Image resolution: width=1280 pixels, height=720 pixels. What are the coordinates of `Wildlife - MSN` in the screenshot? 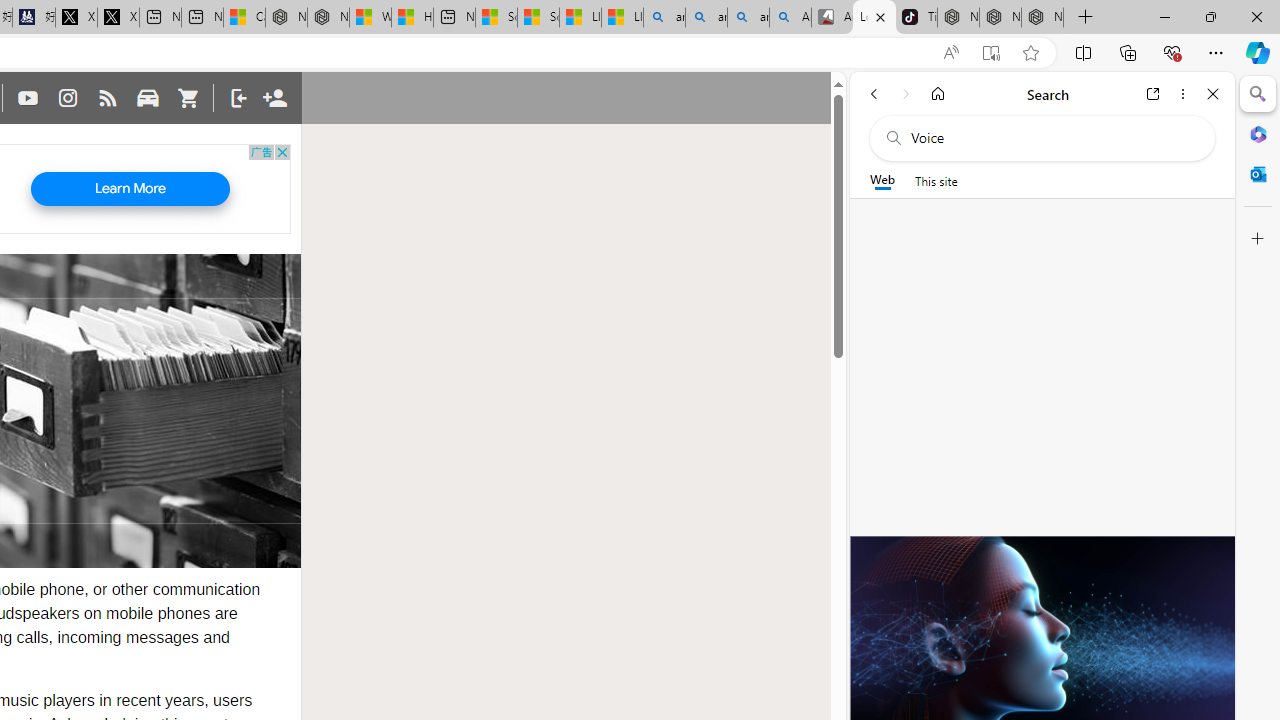 It's located at (370, 18).